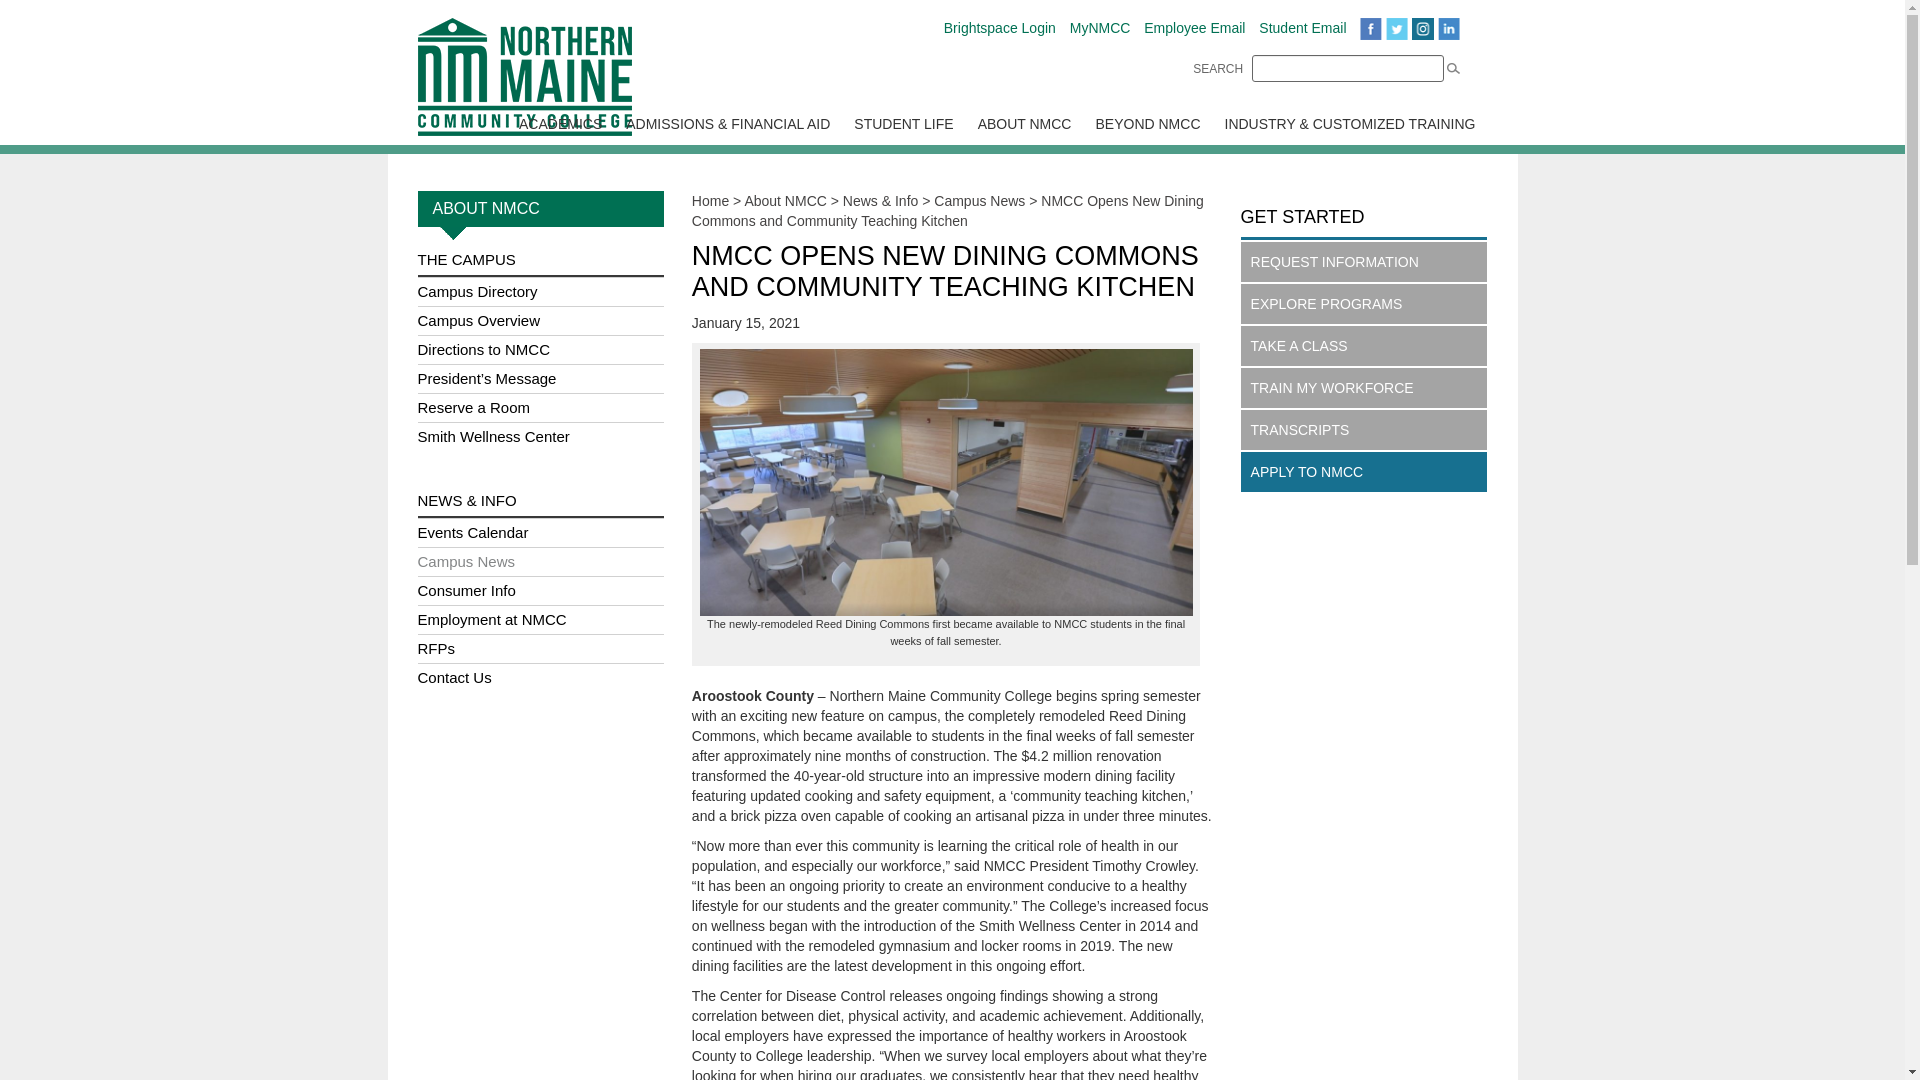 This screenshot has height=1080, width=1920. I want to click on Employee Email, so click(1194, 28).